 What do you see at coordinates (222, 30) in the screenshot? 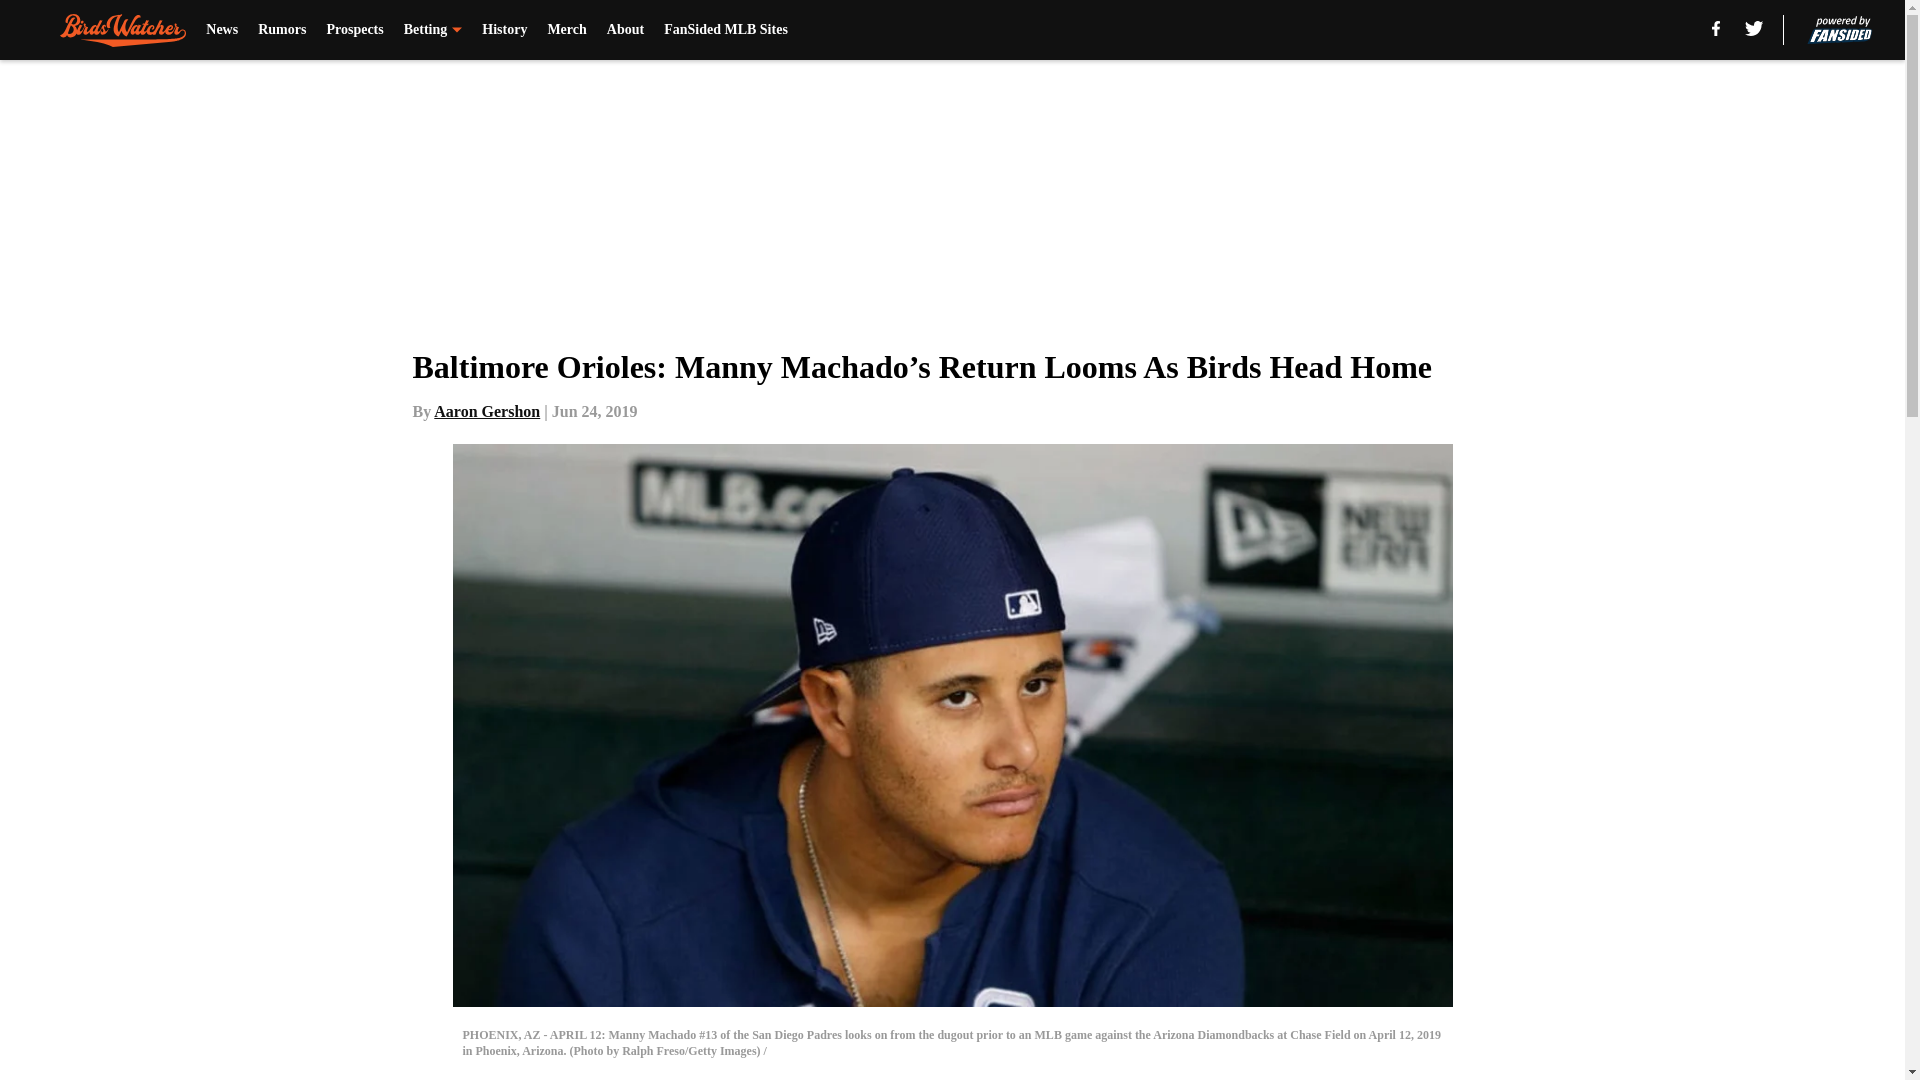
I see `News` at bounding box center [222, 30].